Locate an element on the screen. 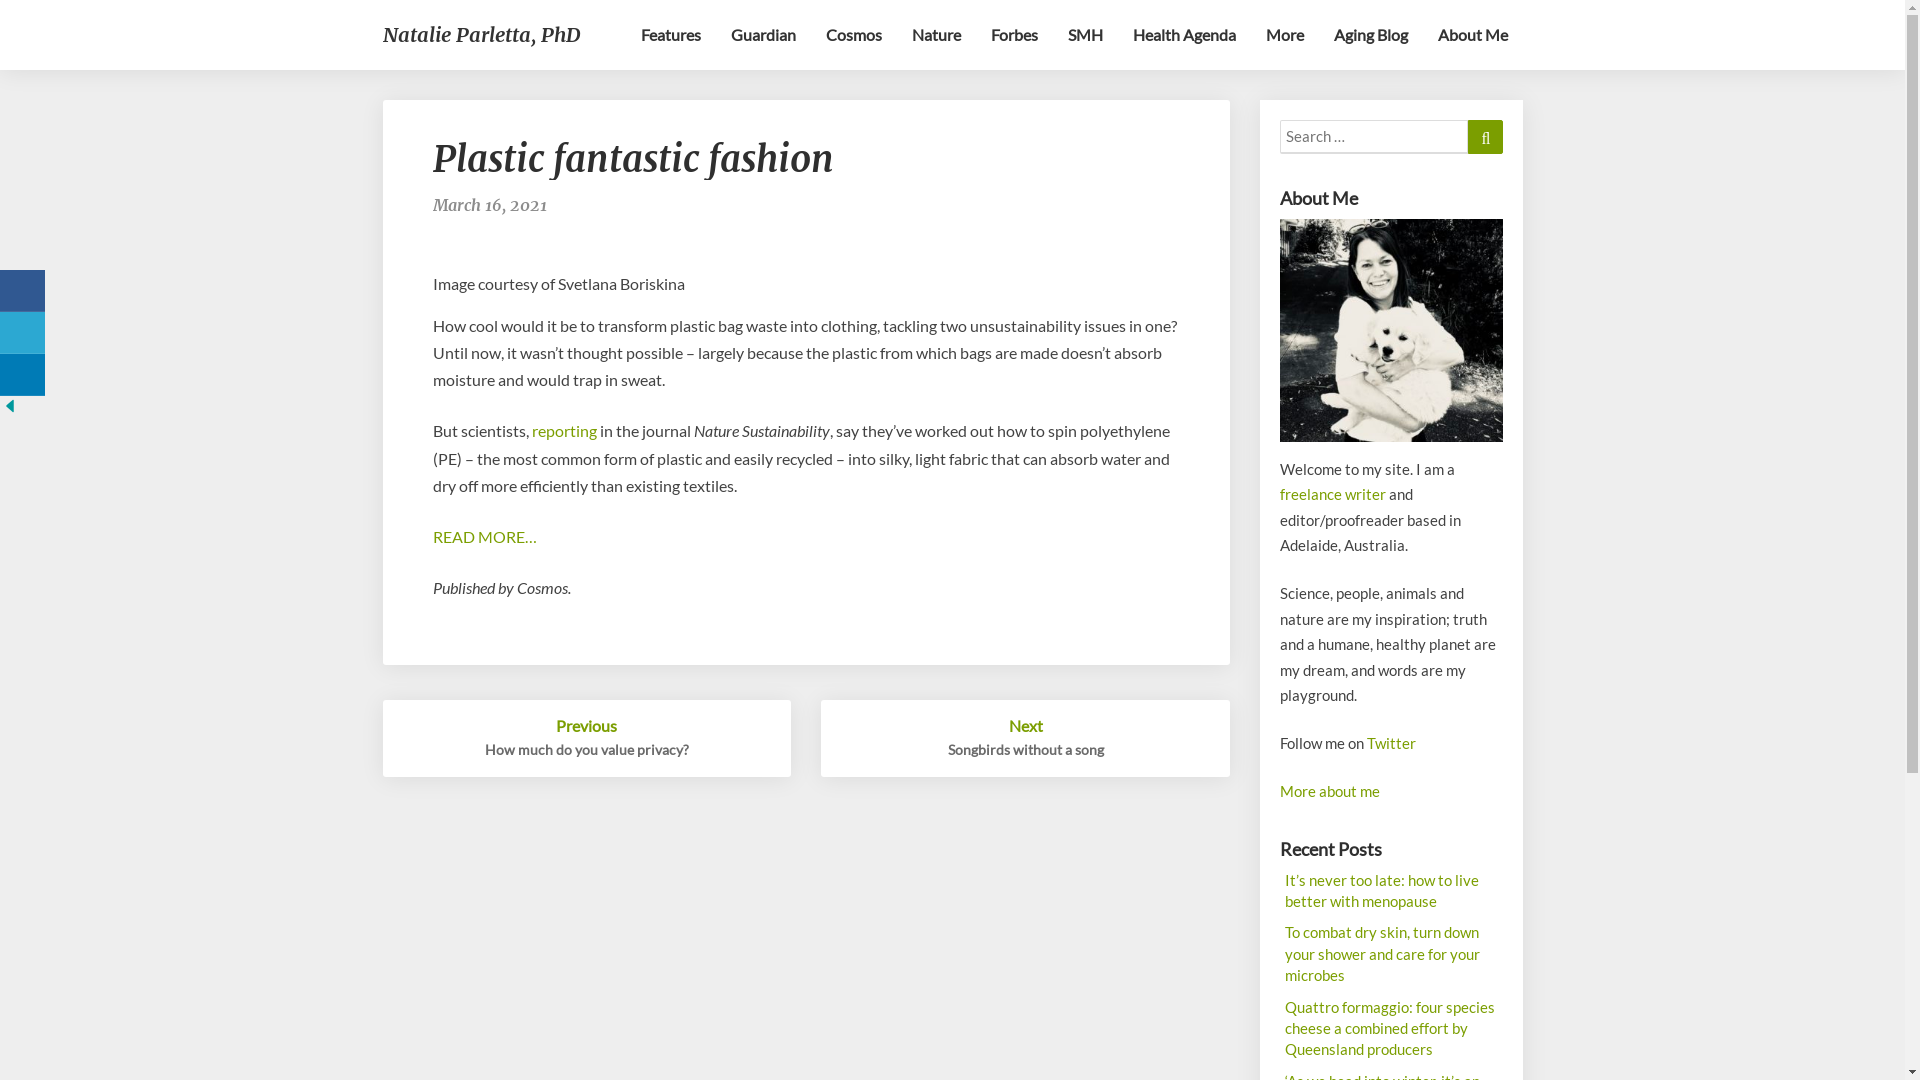  Previous
How much do you value privacy? is located at coordinates (586, 738).